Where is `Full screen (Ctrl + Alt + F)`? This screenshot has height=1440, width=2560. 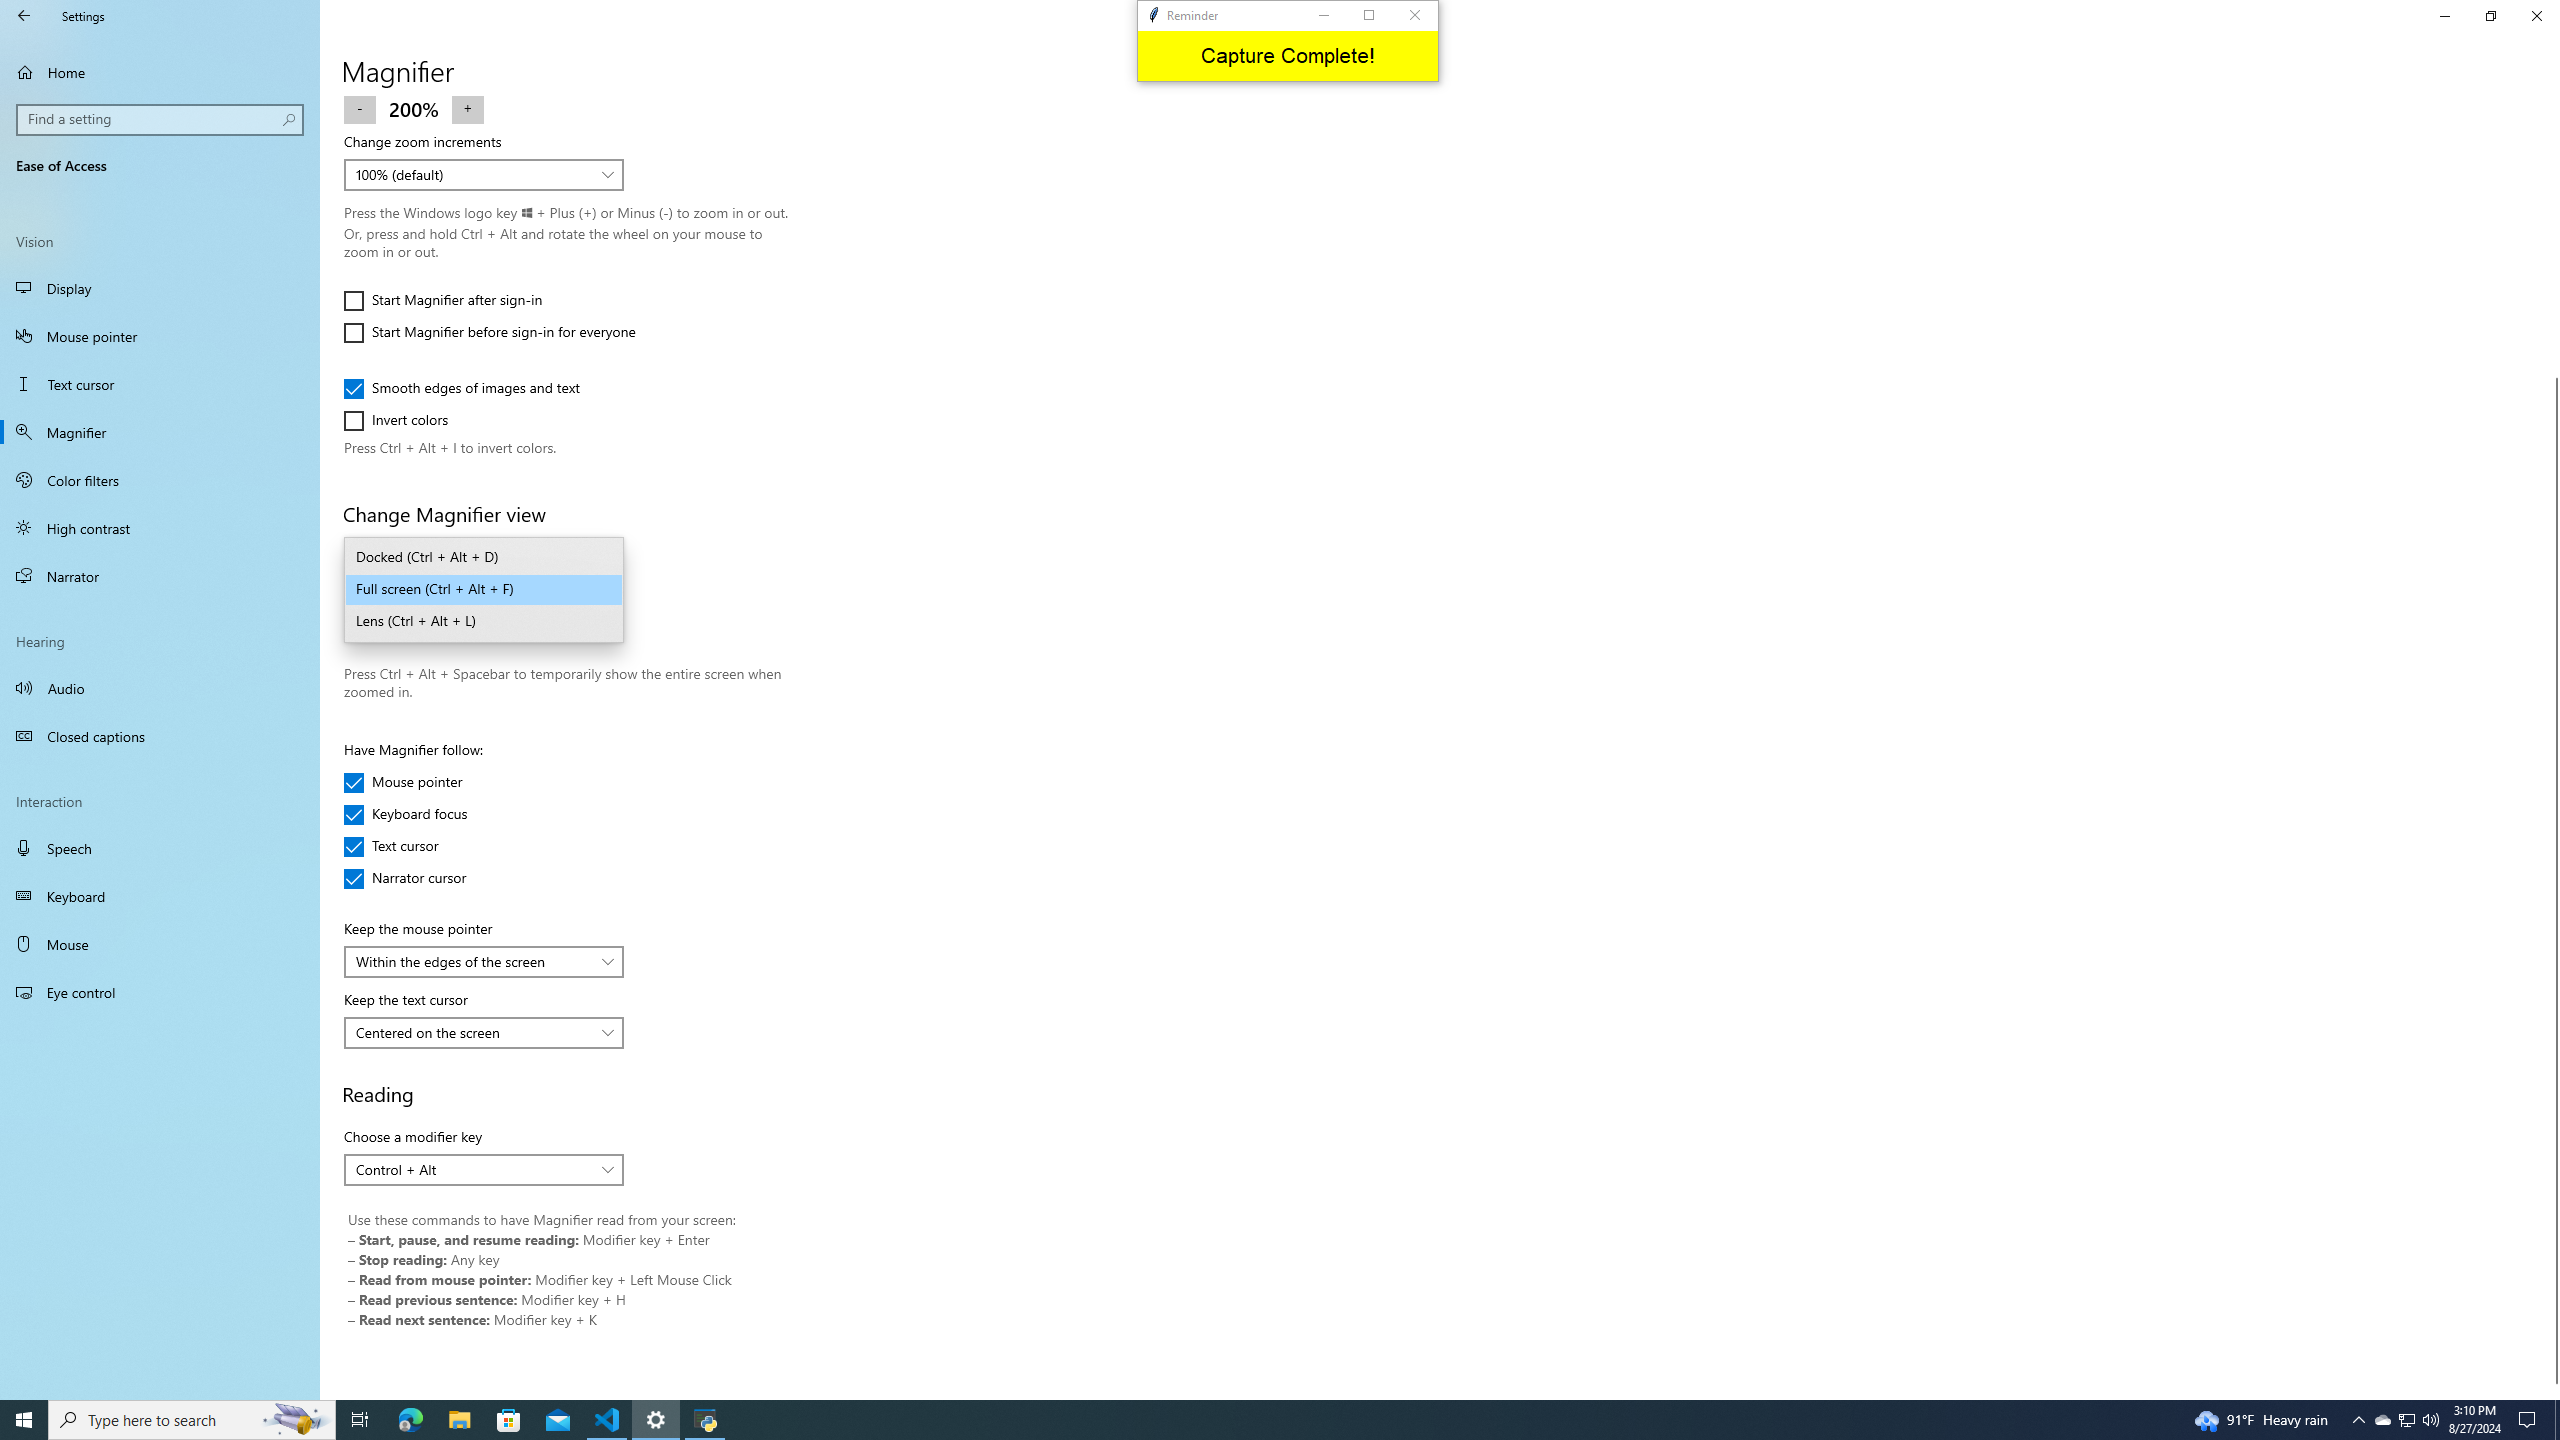 Full screen (Ctrl + Alt + F) is located at coordinates (484, 590).